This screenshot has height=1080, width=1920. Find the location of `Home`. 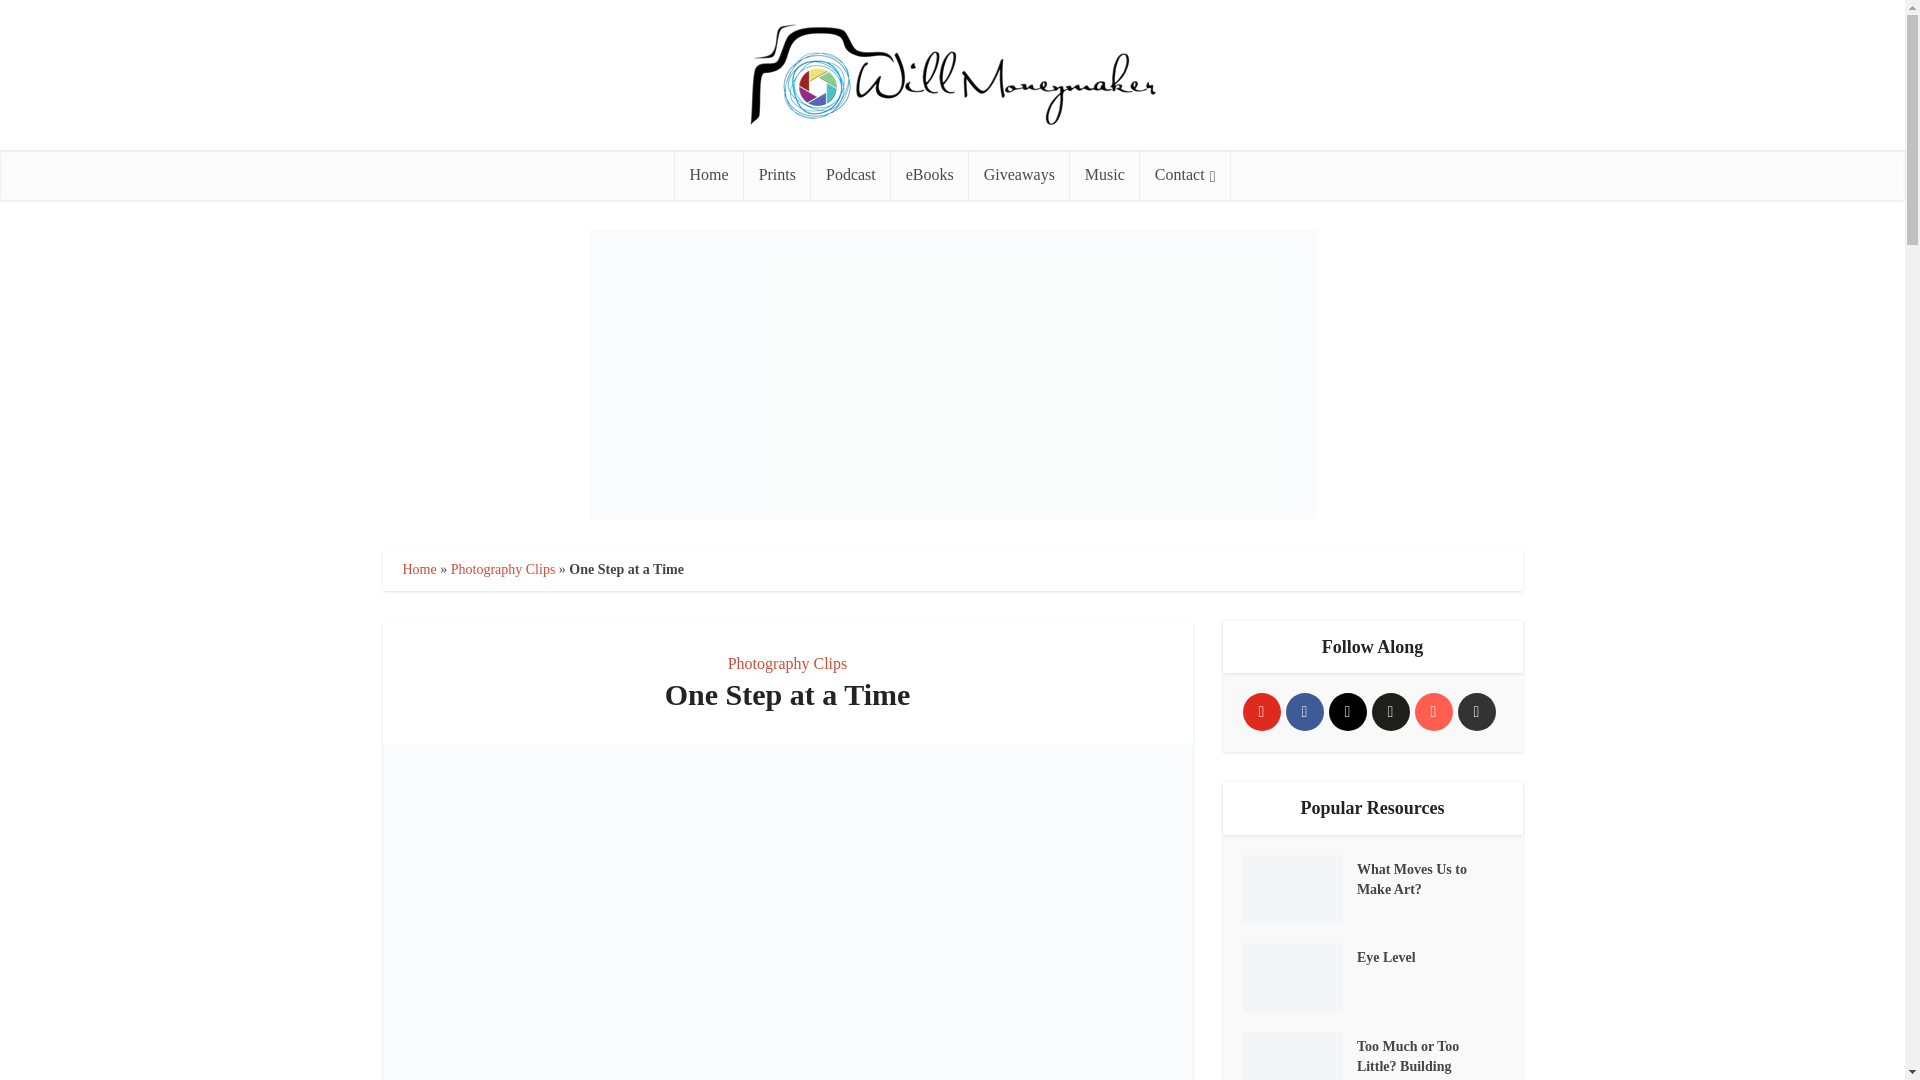

Home is located at coordinates (418, 568).